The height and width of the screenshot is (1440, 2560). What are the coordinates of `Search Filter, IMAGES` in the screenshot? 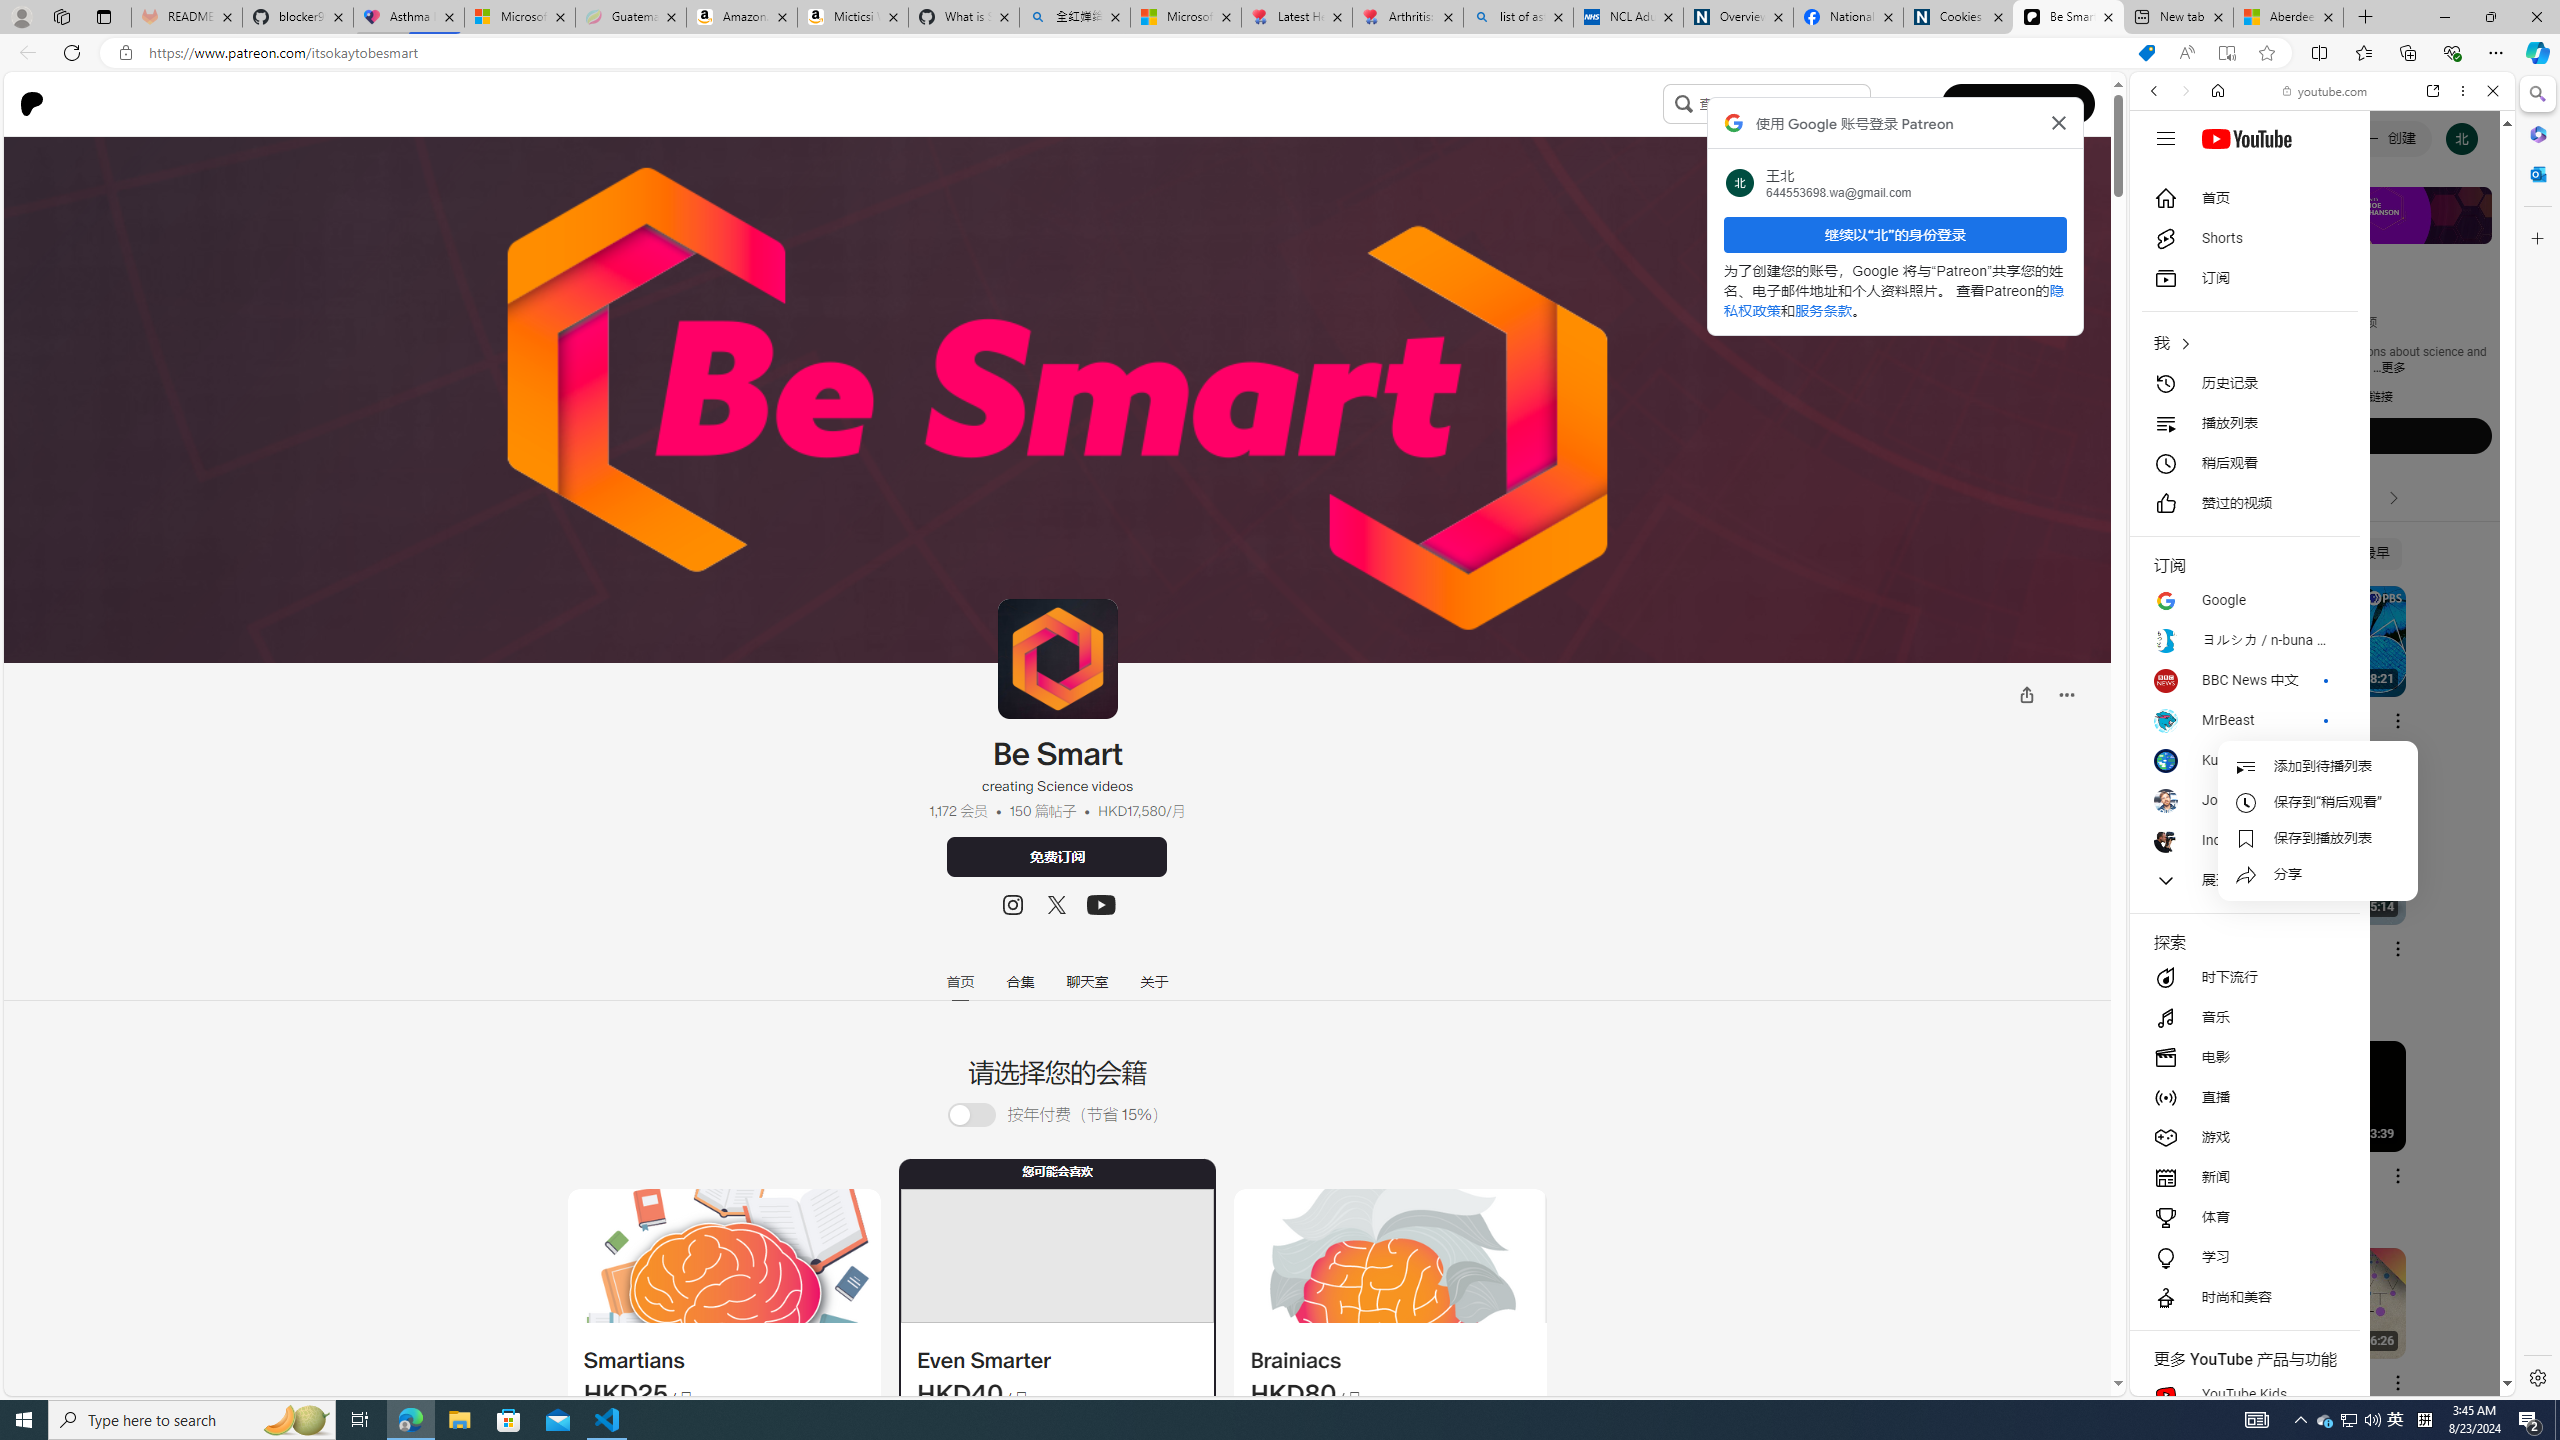 It's located at (2220, 228).